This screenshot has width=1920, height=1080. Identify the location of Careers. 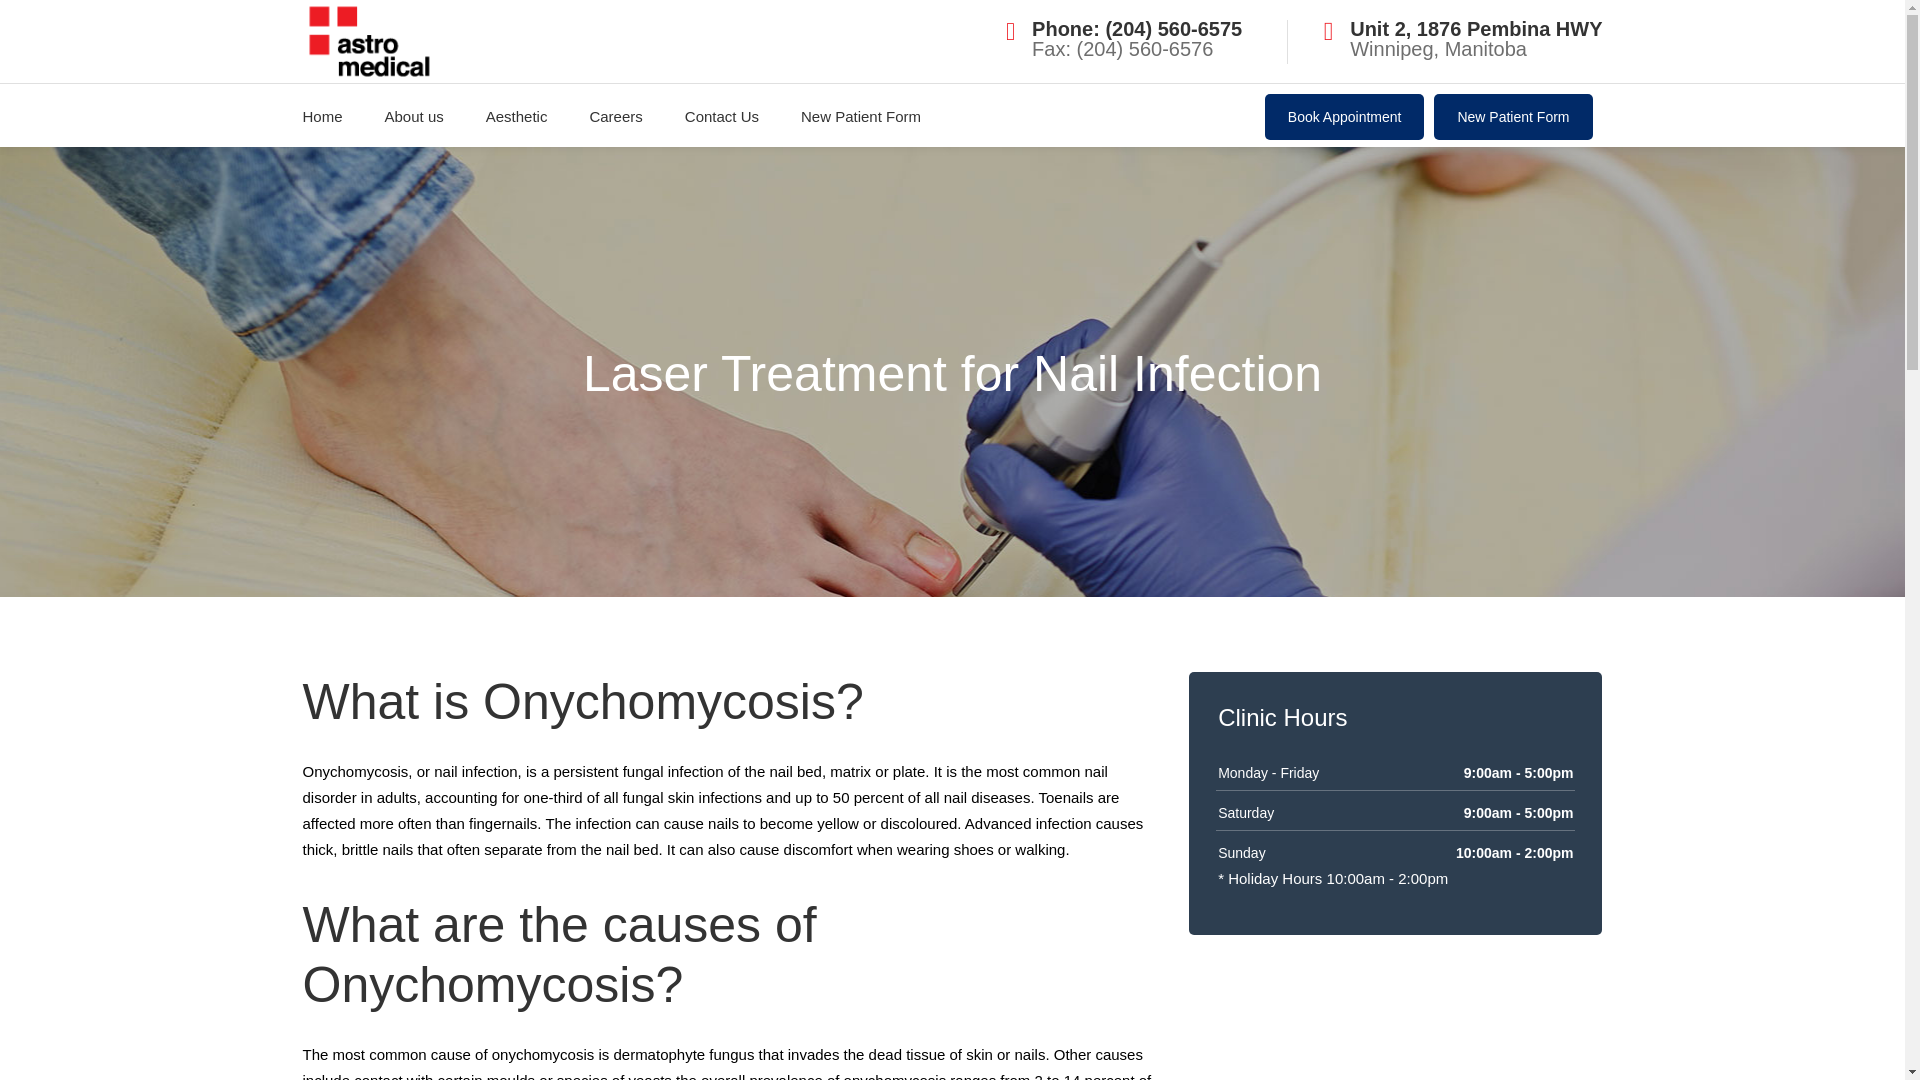
(615, 115).